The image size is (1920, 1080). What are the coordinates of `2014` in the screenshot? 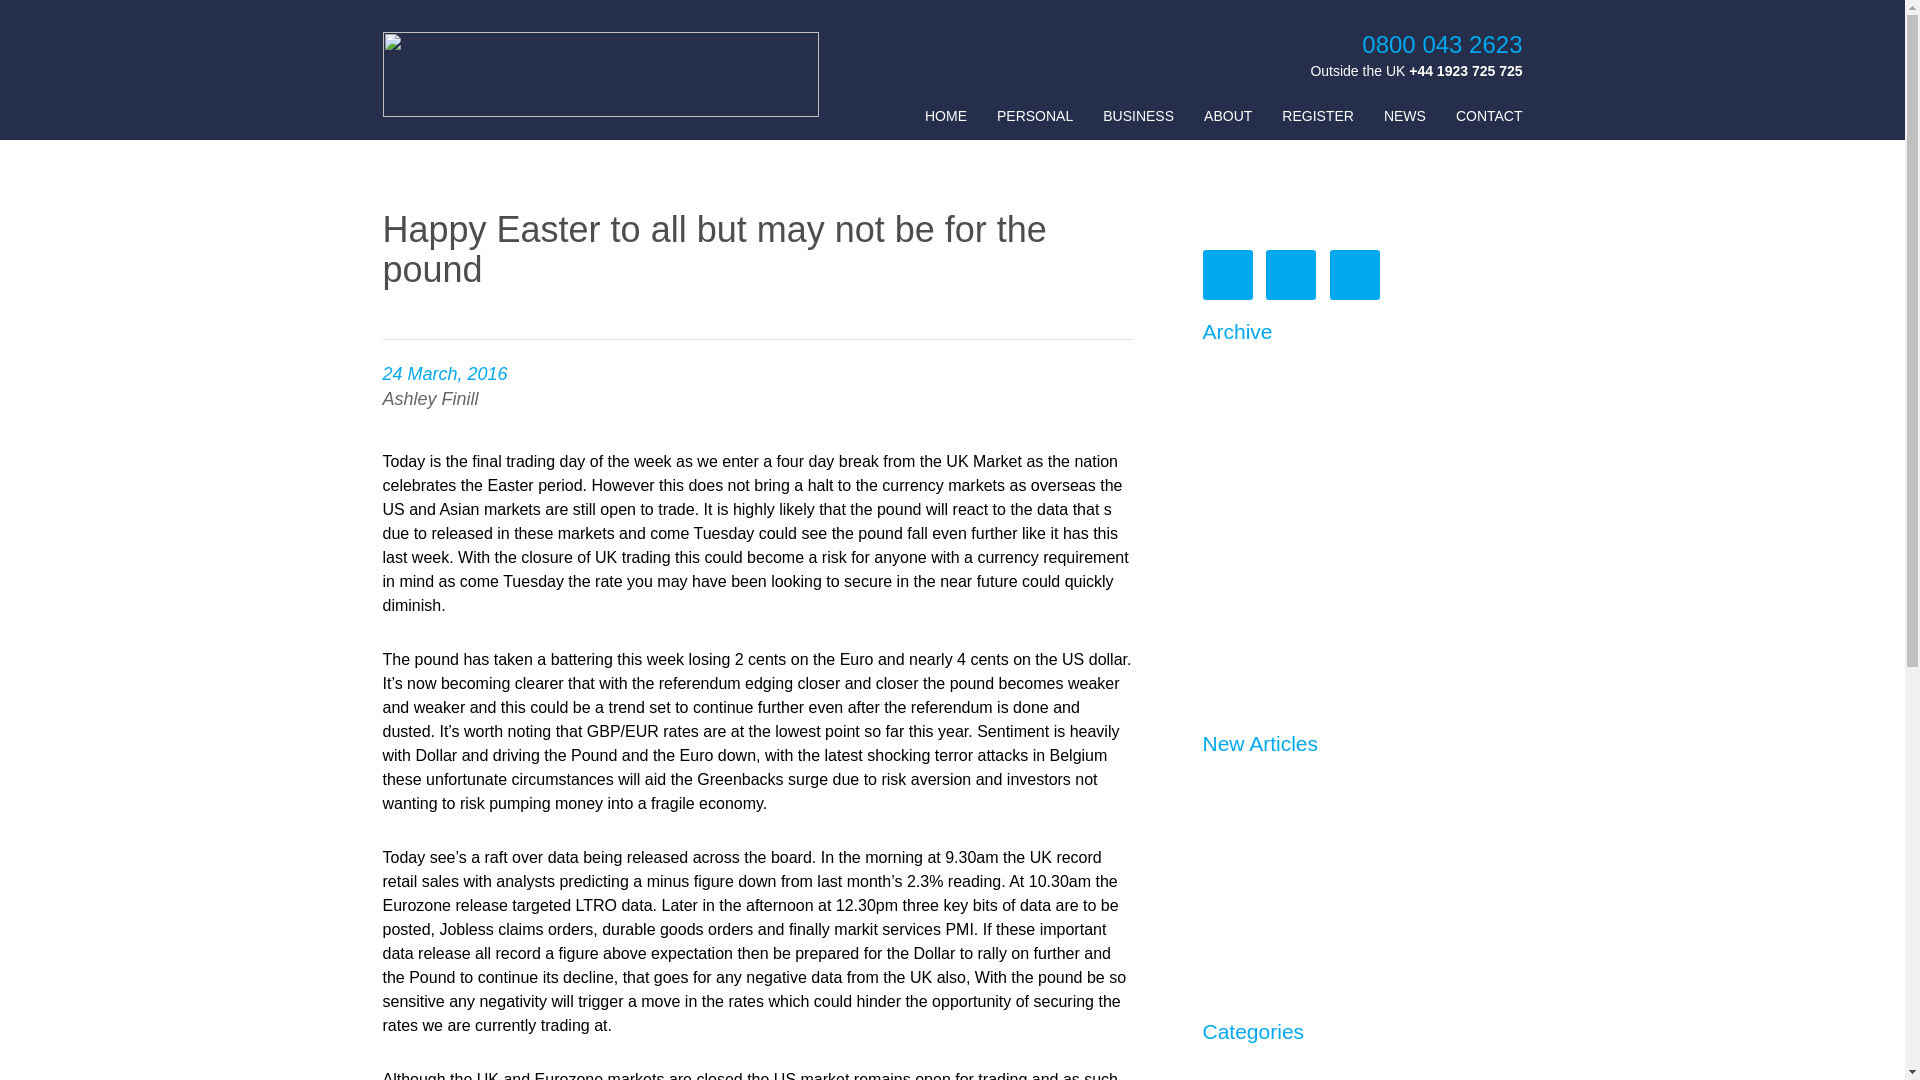 It's located at (1220, 590).